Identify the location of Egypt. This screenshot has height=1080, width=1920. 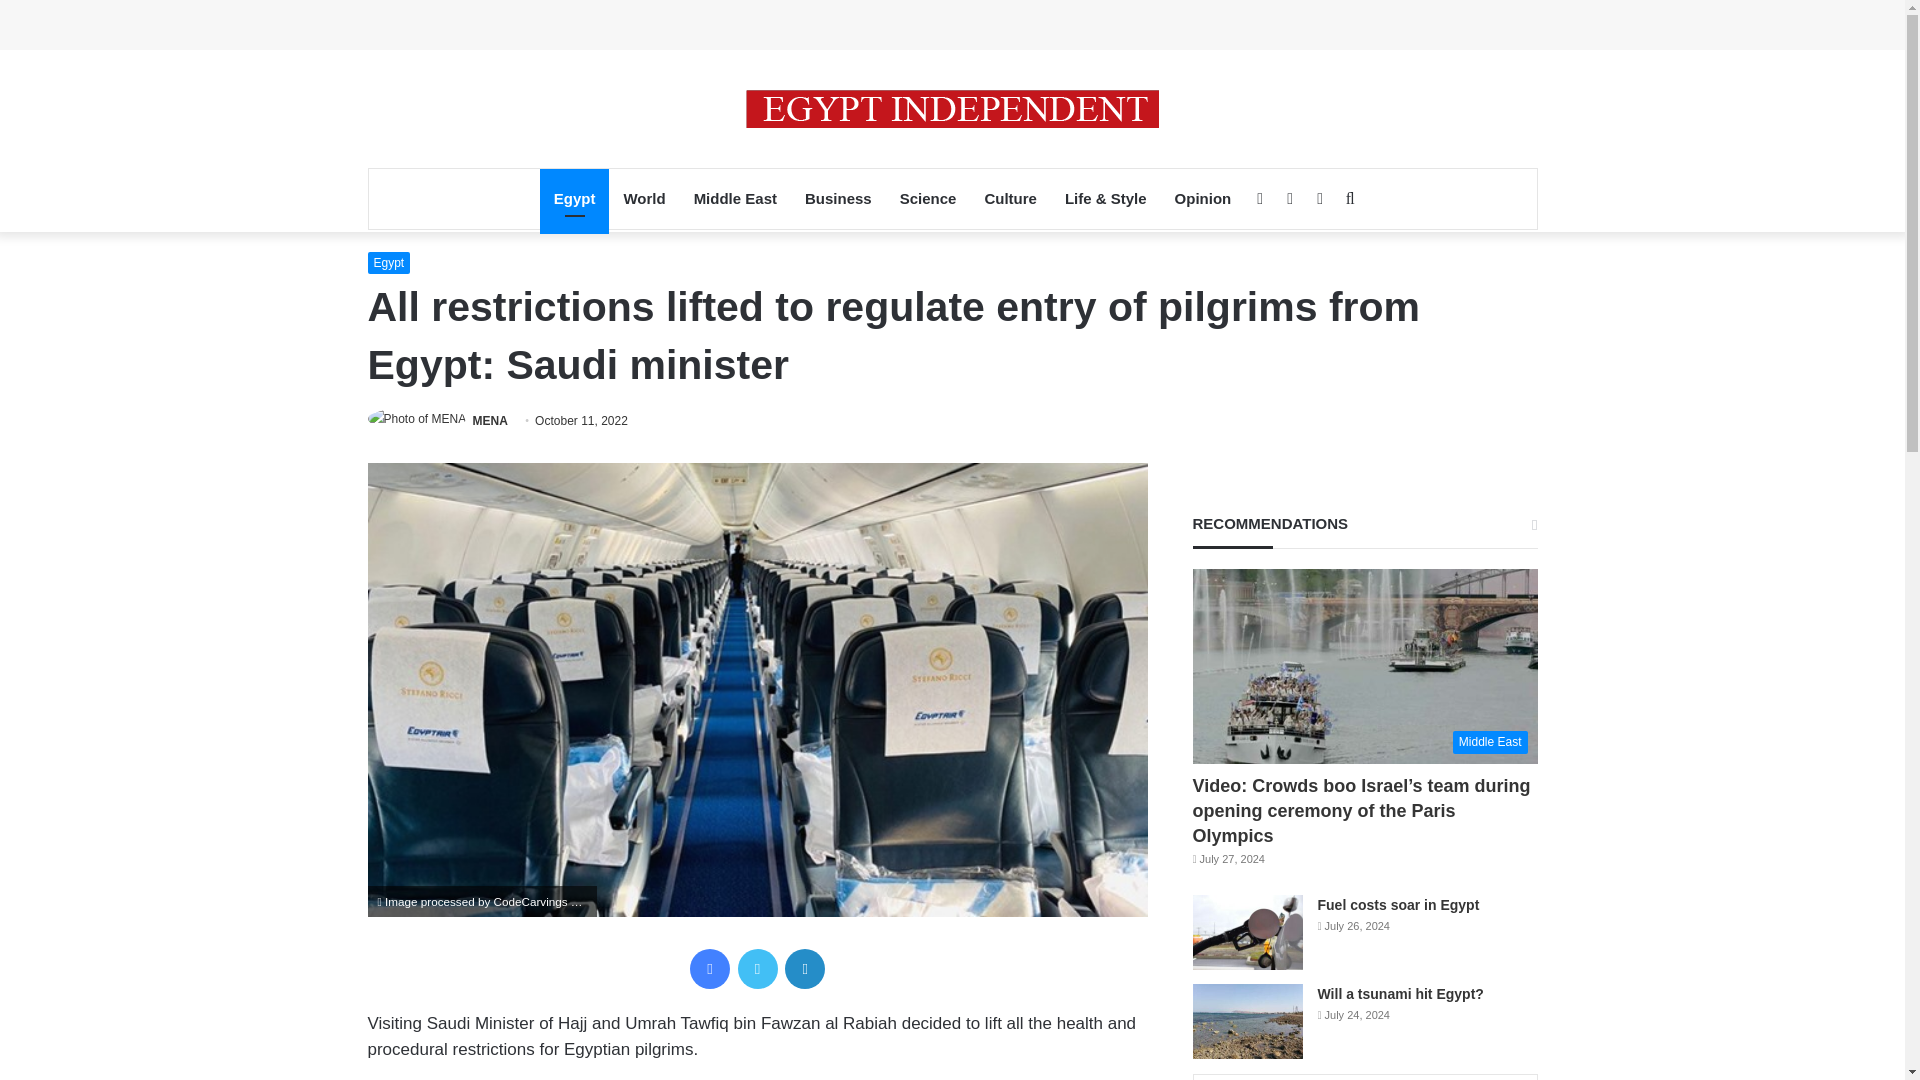
(574, 198).